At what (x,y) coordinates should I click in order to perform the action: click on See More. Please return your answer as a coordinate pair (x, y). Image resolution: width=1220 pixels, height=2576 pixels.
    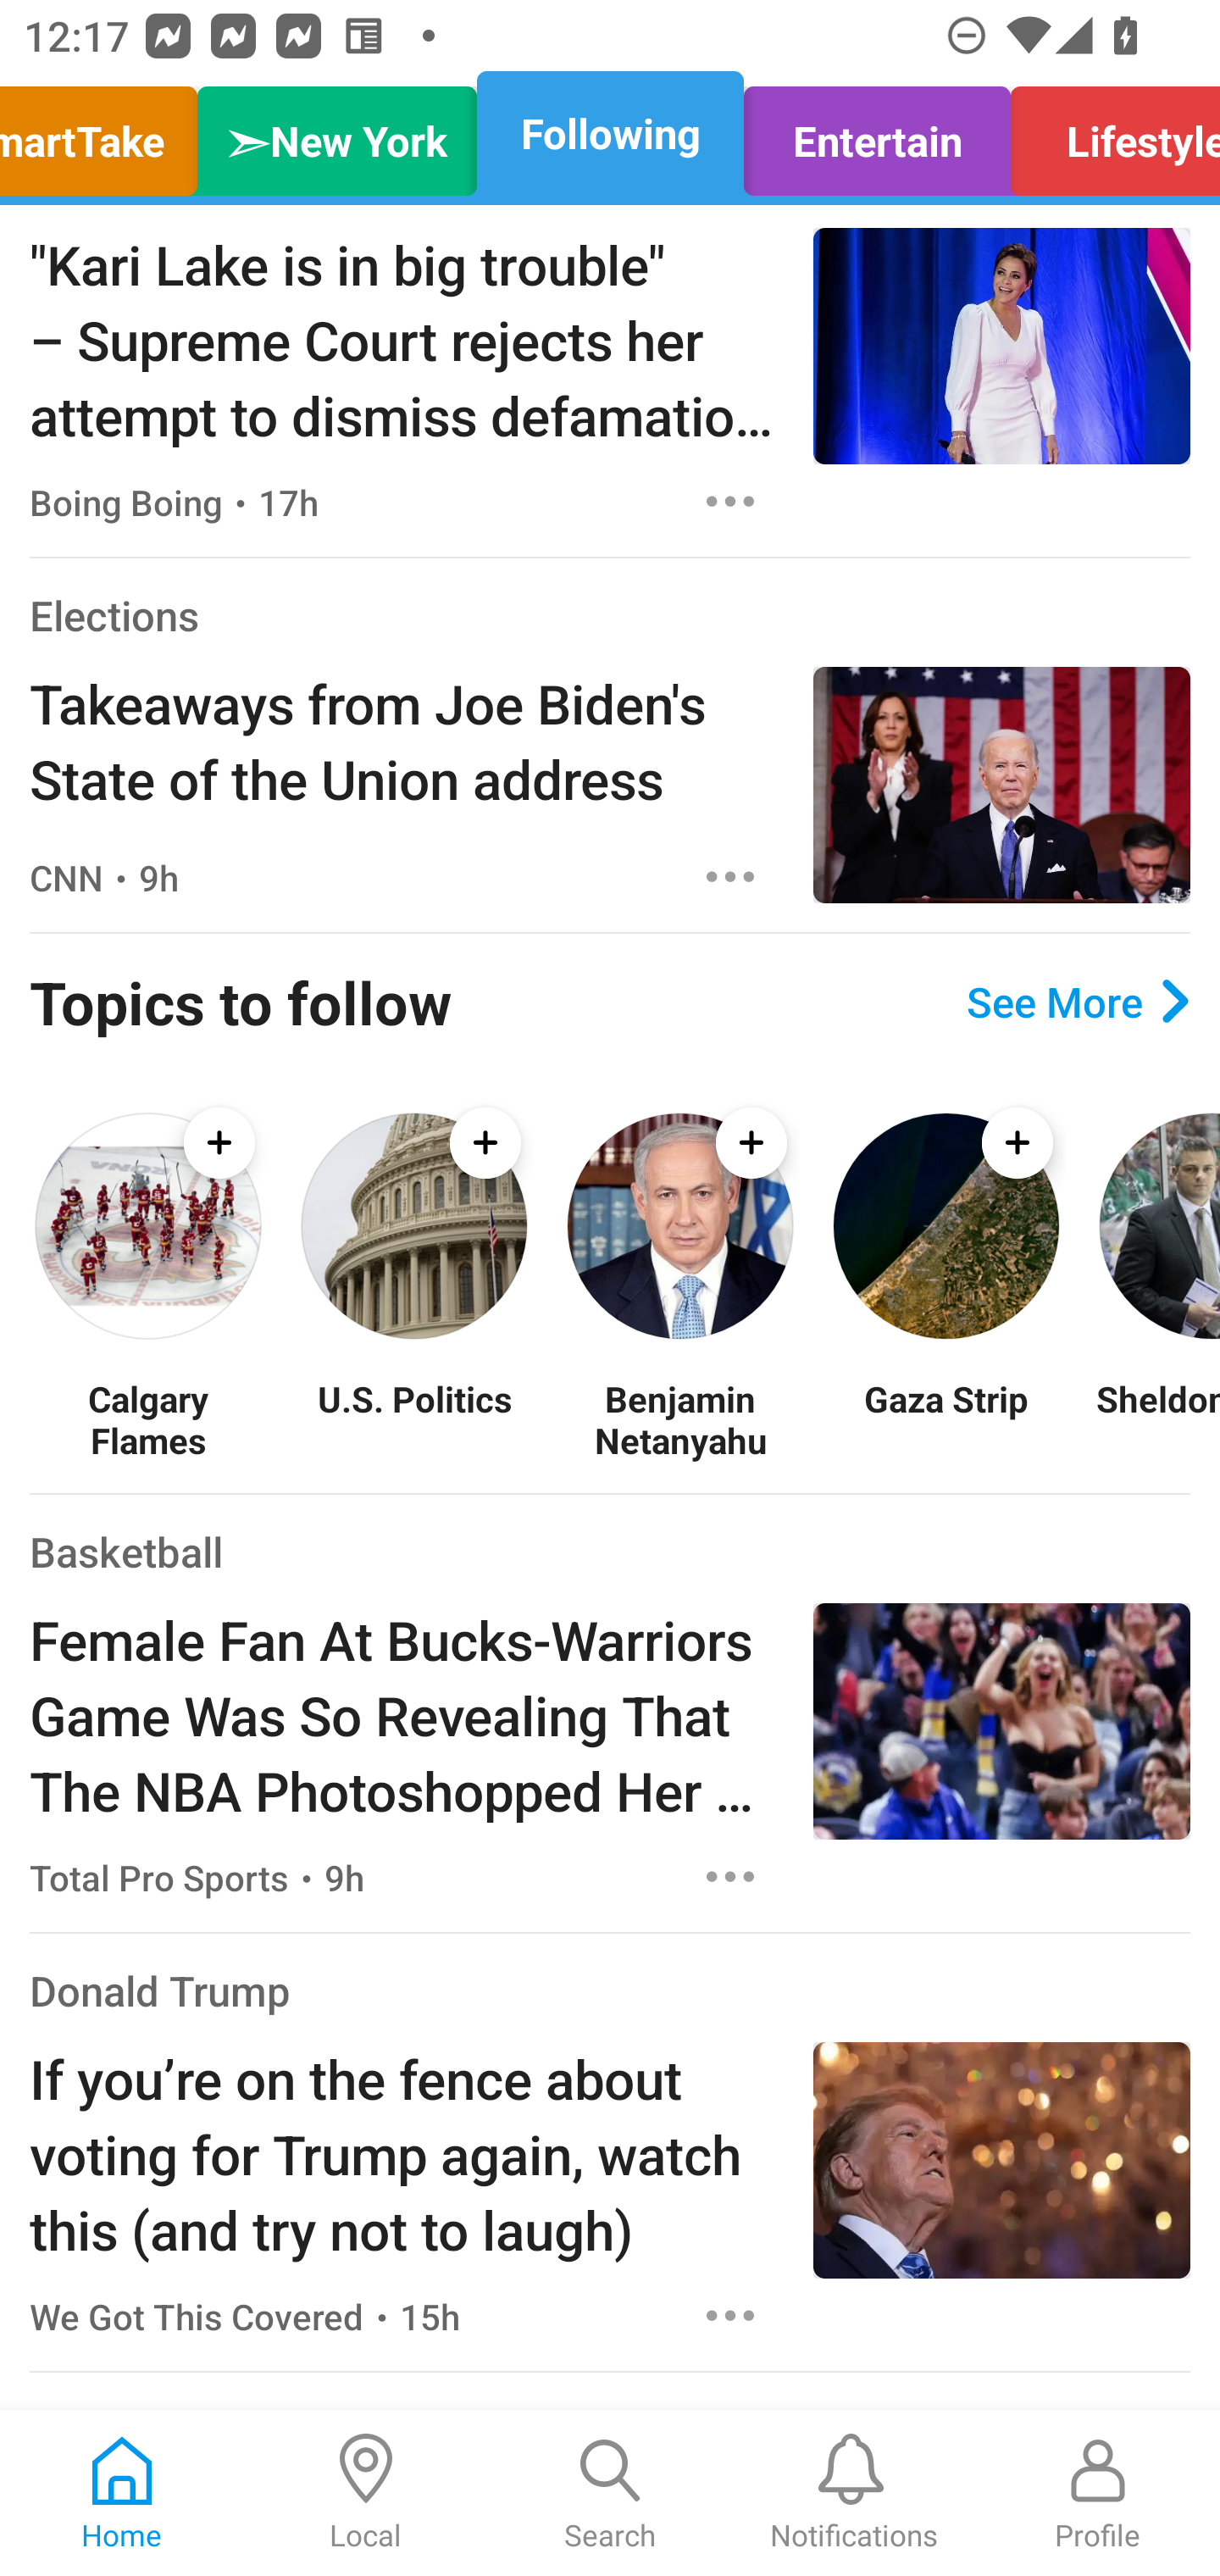
    Looking at the image, I should click on (1078, 1002).